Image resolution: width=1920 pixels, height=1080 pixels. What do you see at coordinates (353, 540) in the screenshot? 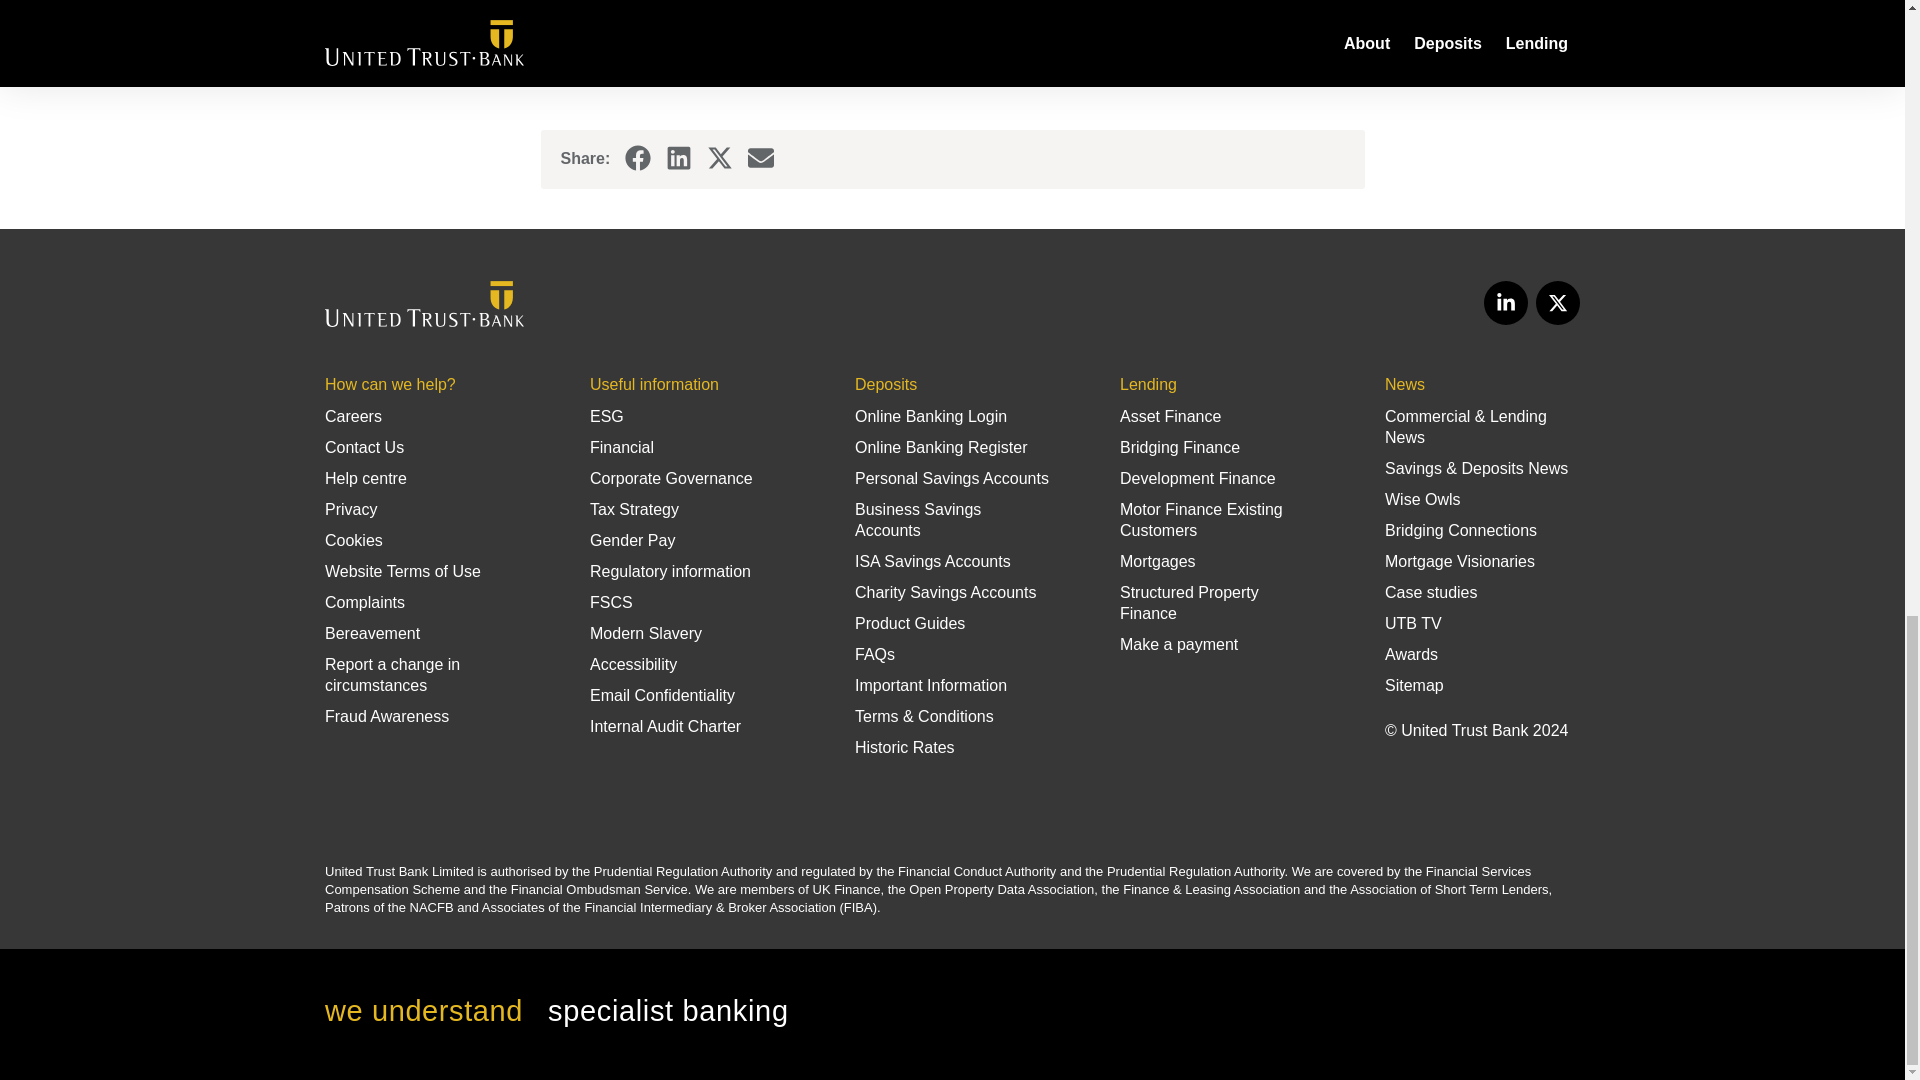
I see `Cookies` at bounding box center [353, 540].